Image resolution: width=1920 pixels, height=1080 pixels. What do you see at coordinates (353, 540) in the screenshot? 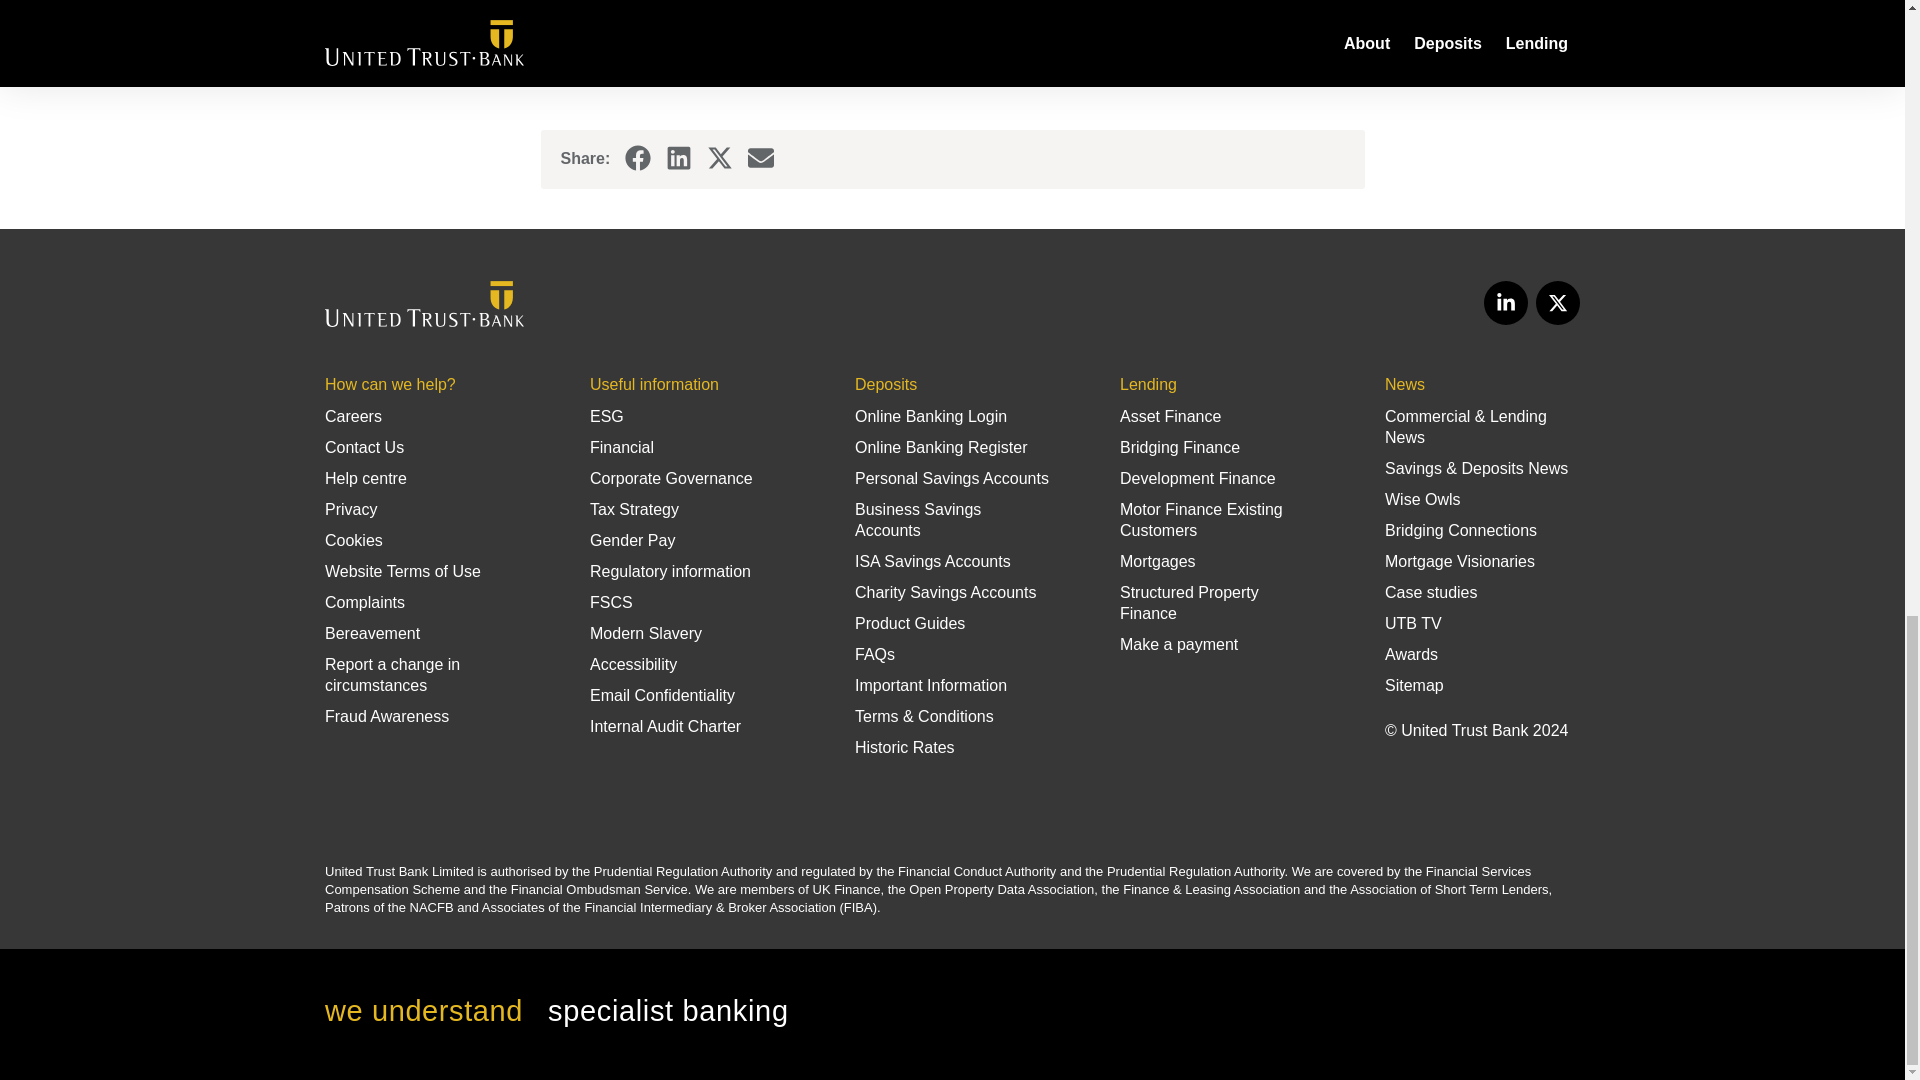
I see `Cookies` at bounding box center [353, 540].